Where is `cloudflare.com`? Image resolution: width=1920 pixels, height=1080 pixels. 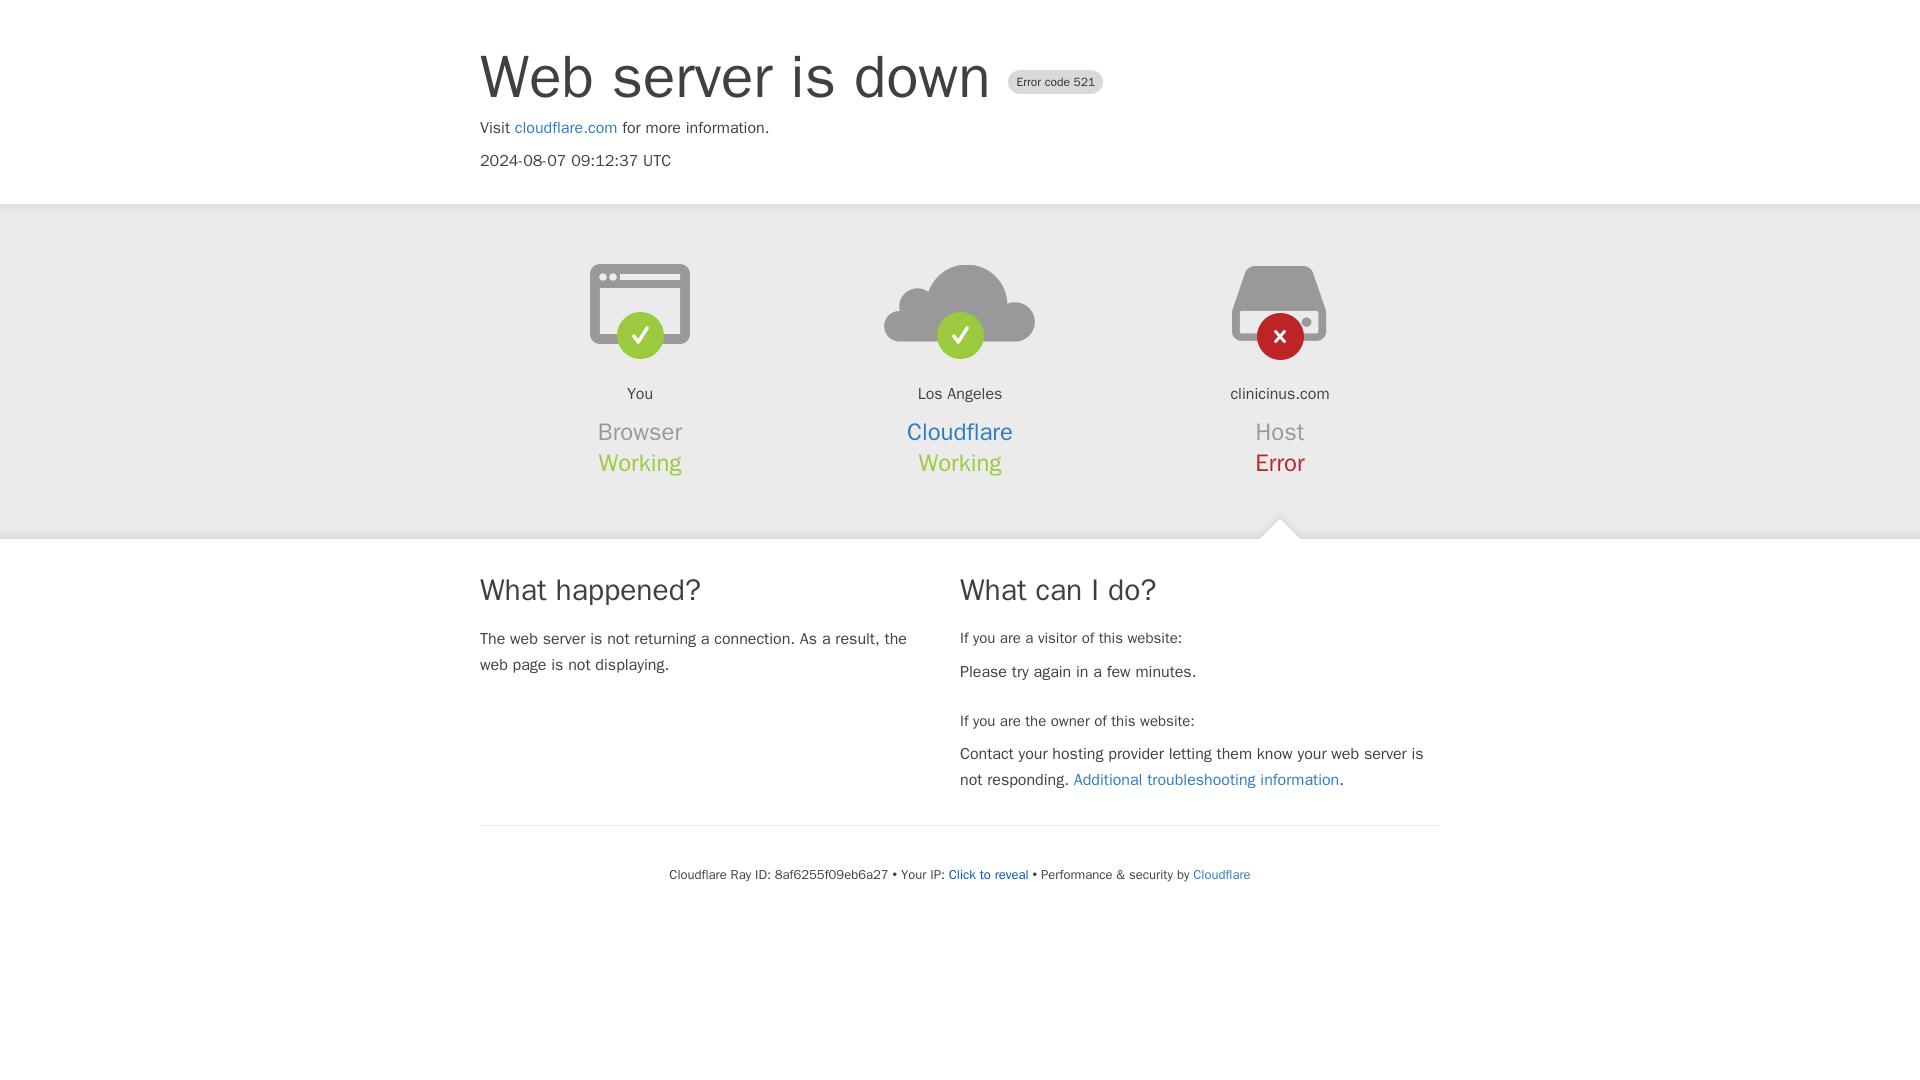 cloudflare.com is located at coordinates (566, 128).